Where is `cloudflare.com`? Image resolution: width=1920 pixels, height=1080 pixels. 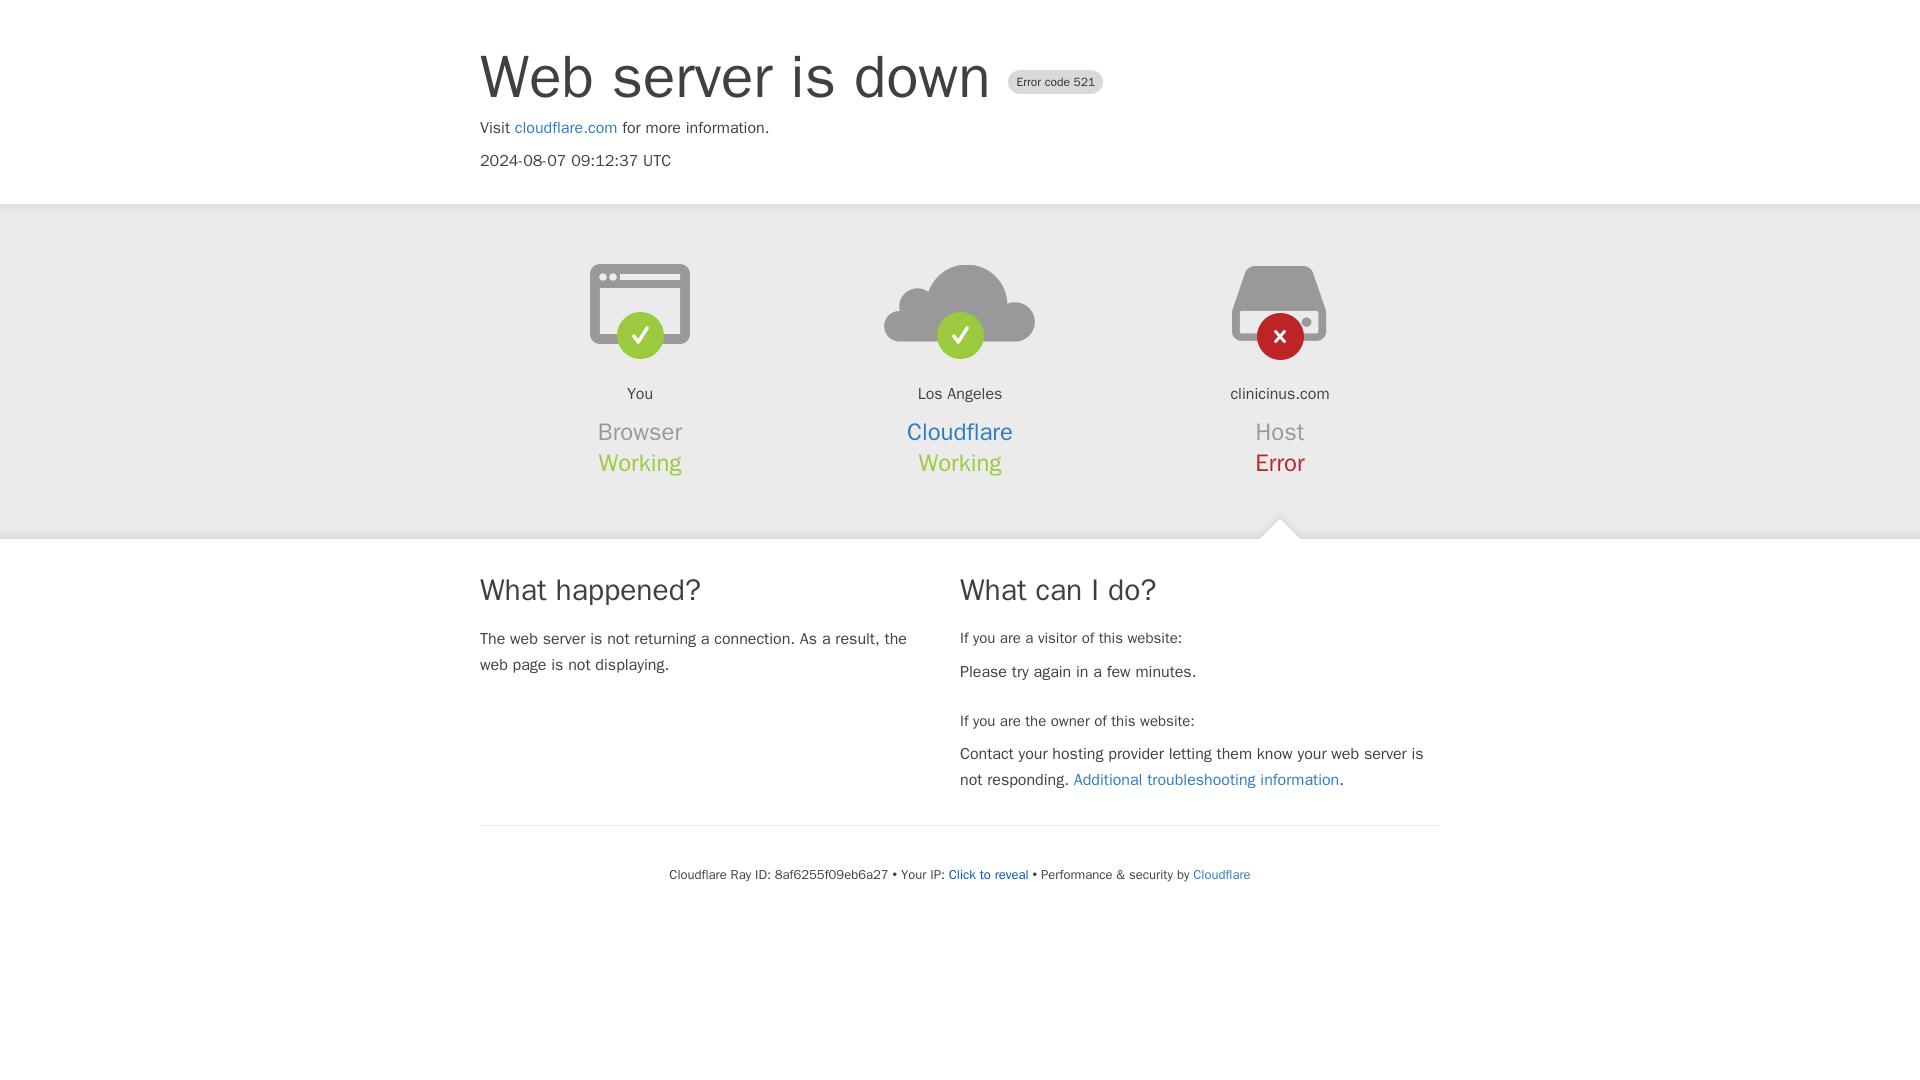 cloudflare.com is located at coordinates (566, 128).